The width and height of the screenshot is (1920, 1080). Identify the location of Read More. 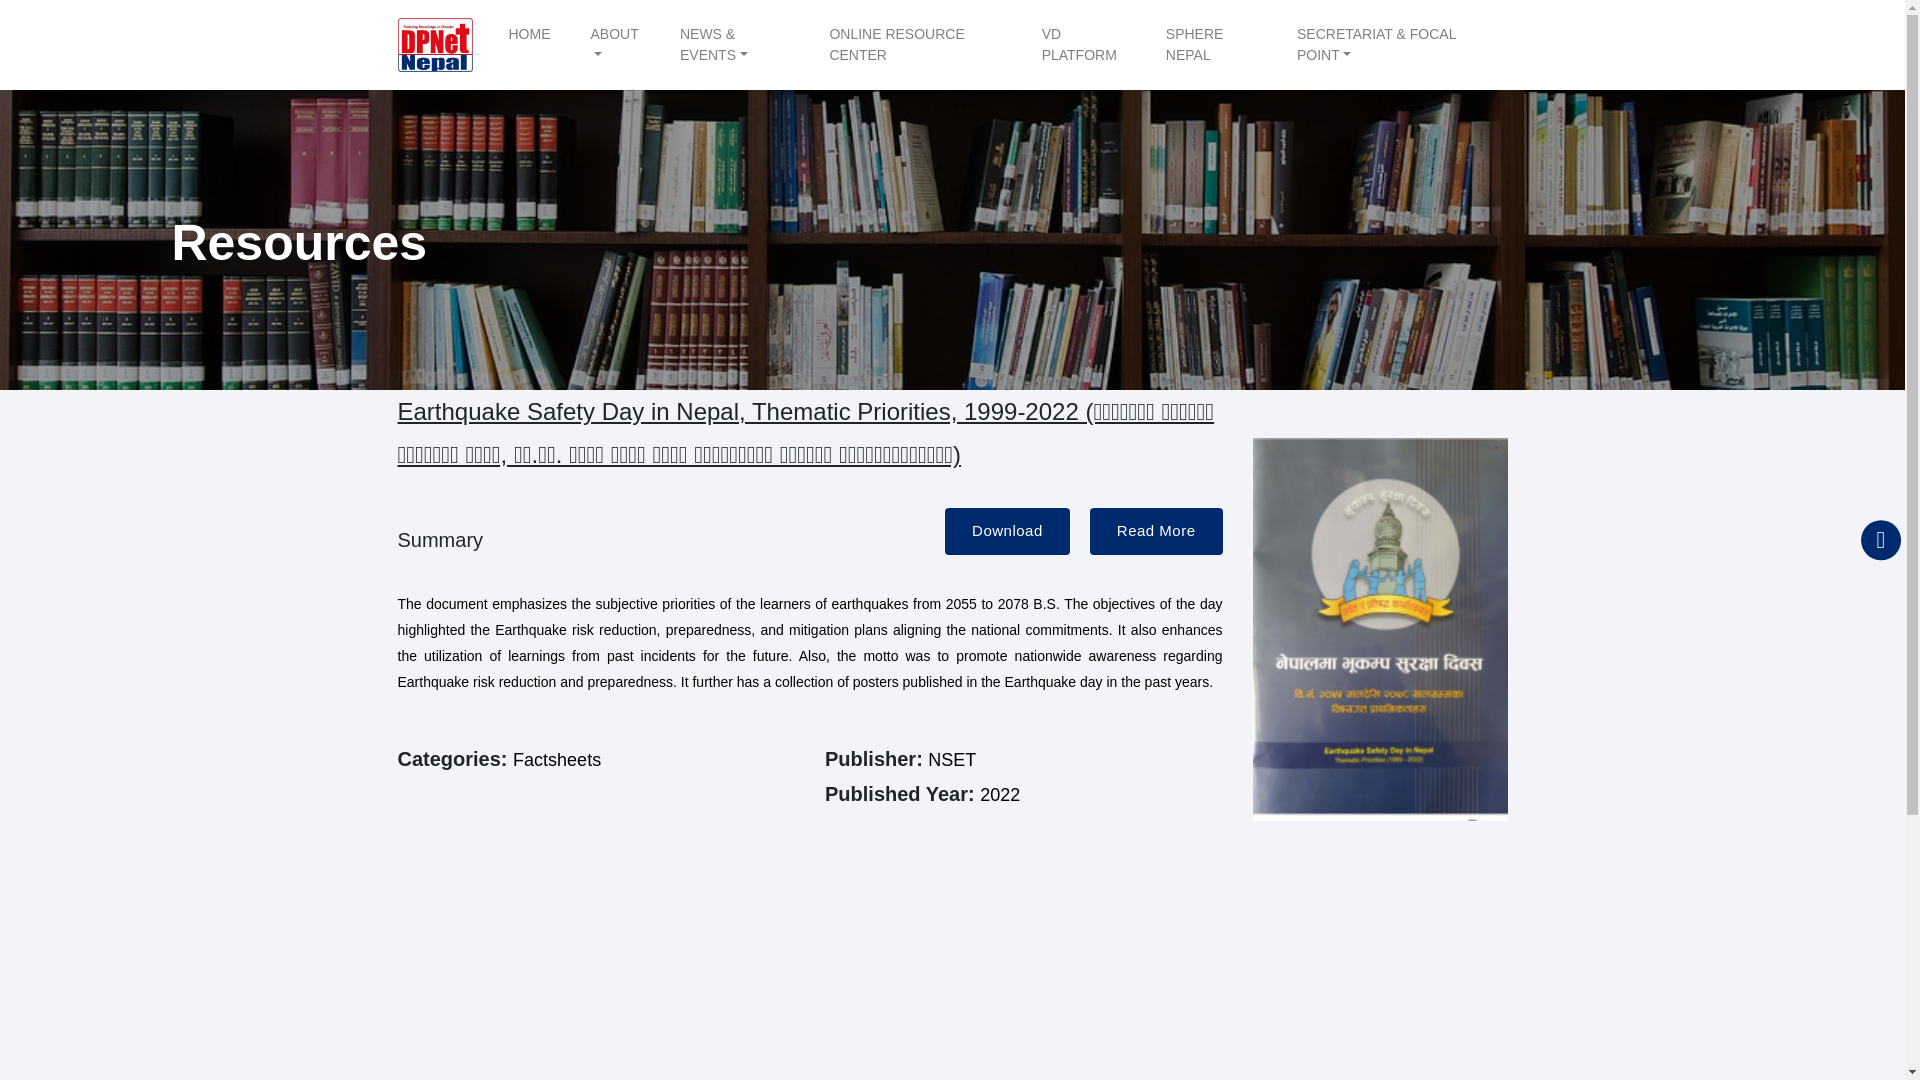
(1156, 531).